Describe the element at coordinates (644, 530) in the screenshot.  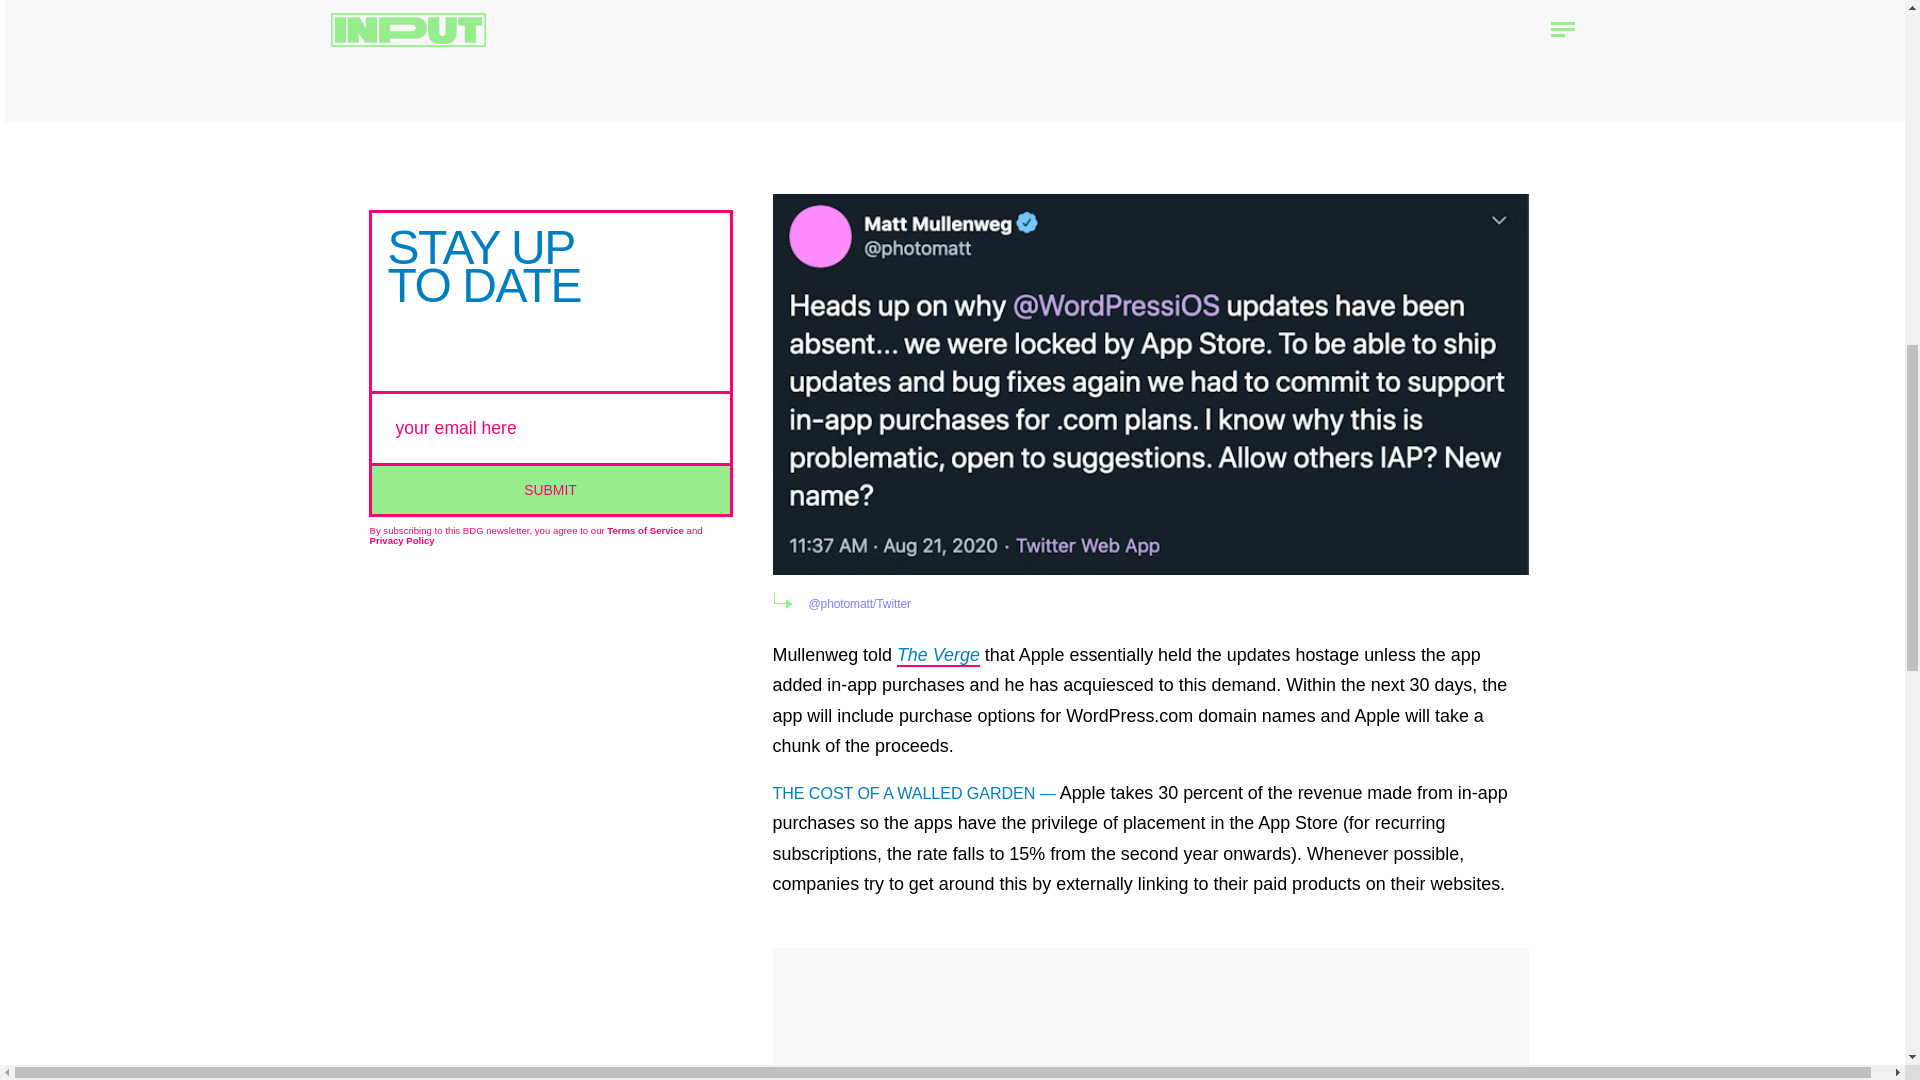
I see `Terms of Service` at that location.